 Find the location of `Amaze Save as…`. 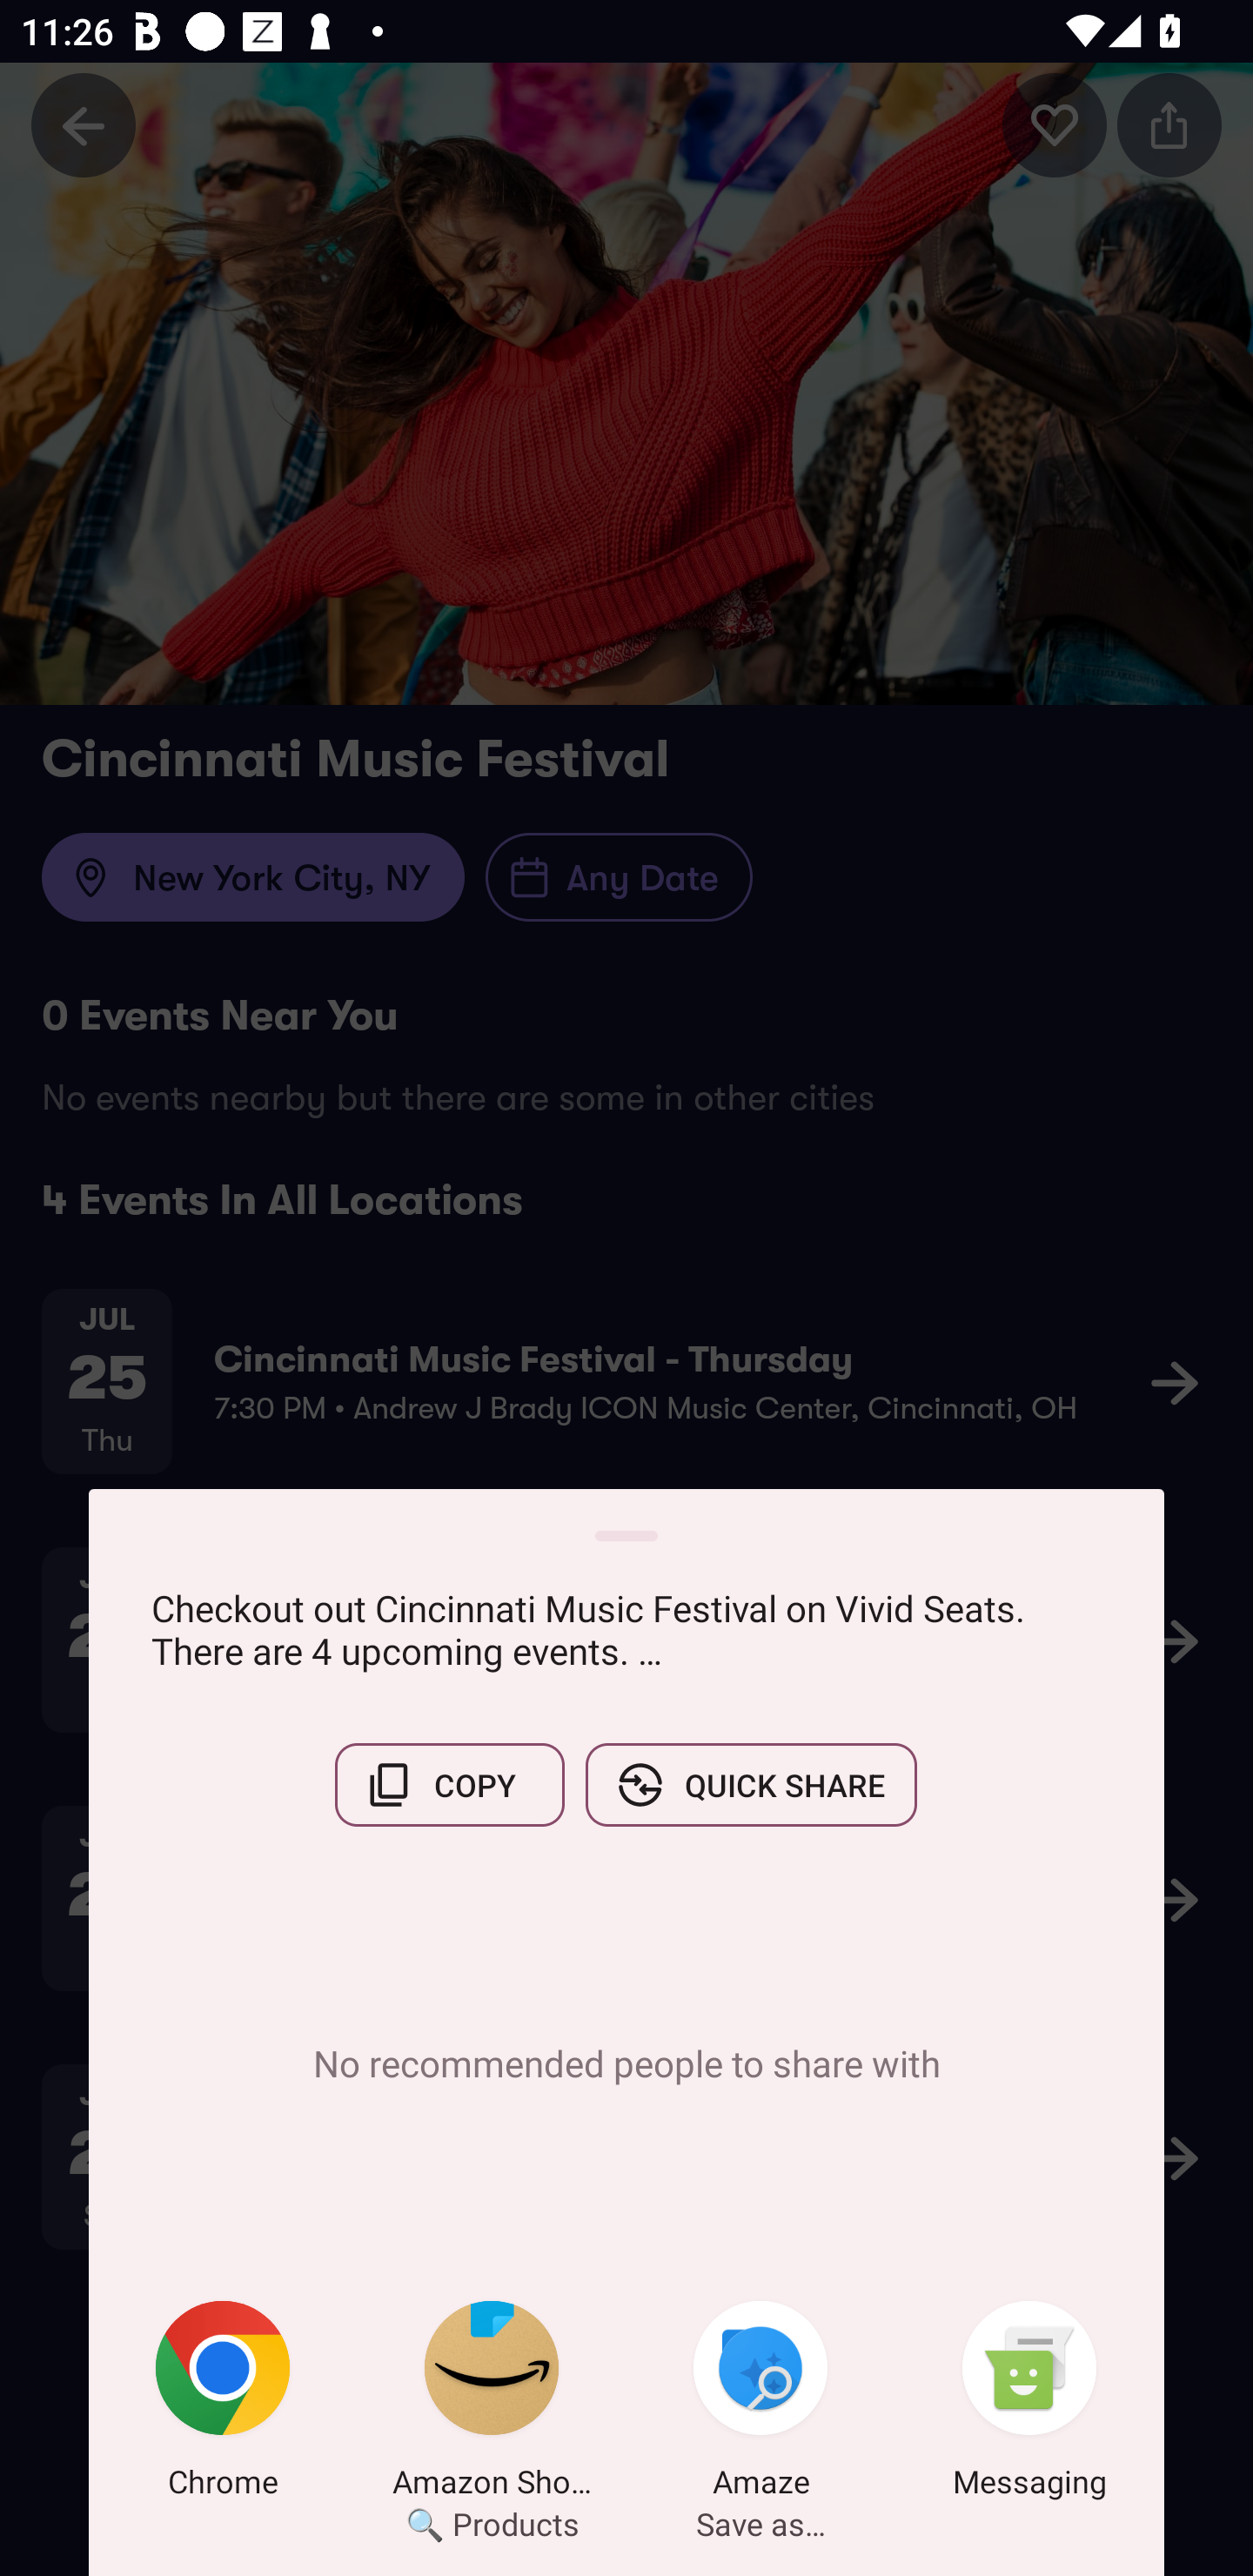

Amaze Save as… is located at coordinates (761, 2405).